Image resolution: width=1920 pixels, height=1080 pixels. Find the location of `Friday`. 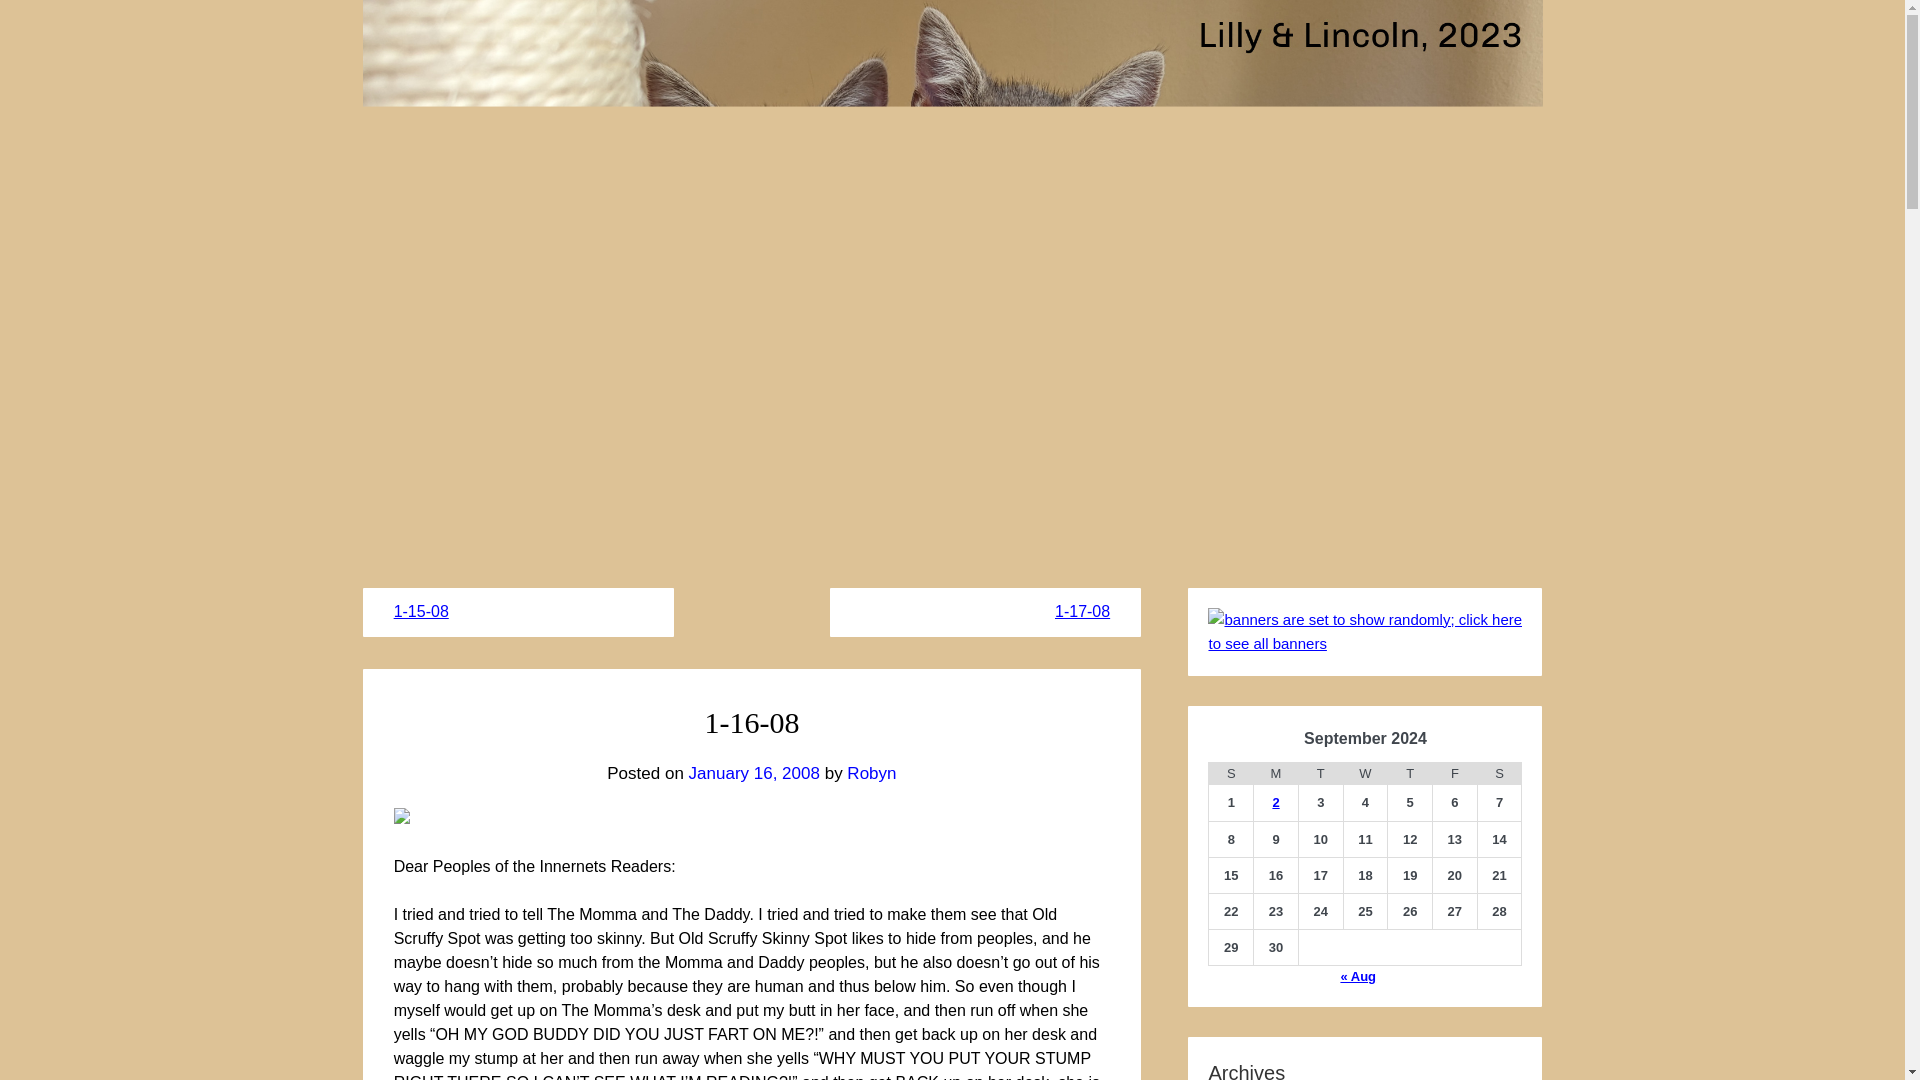

Friday is located at coordinates (1454, 774).